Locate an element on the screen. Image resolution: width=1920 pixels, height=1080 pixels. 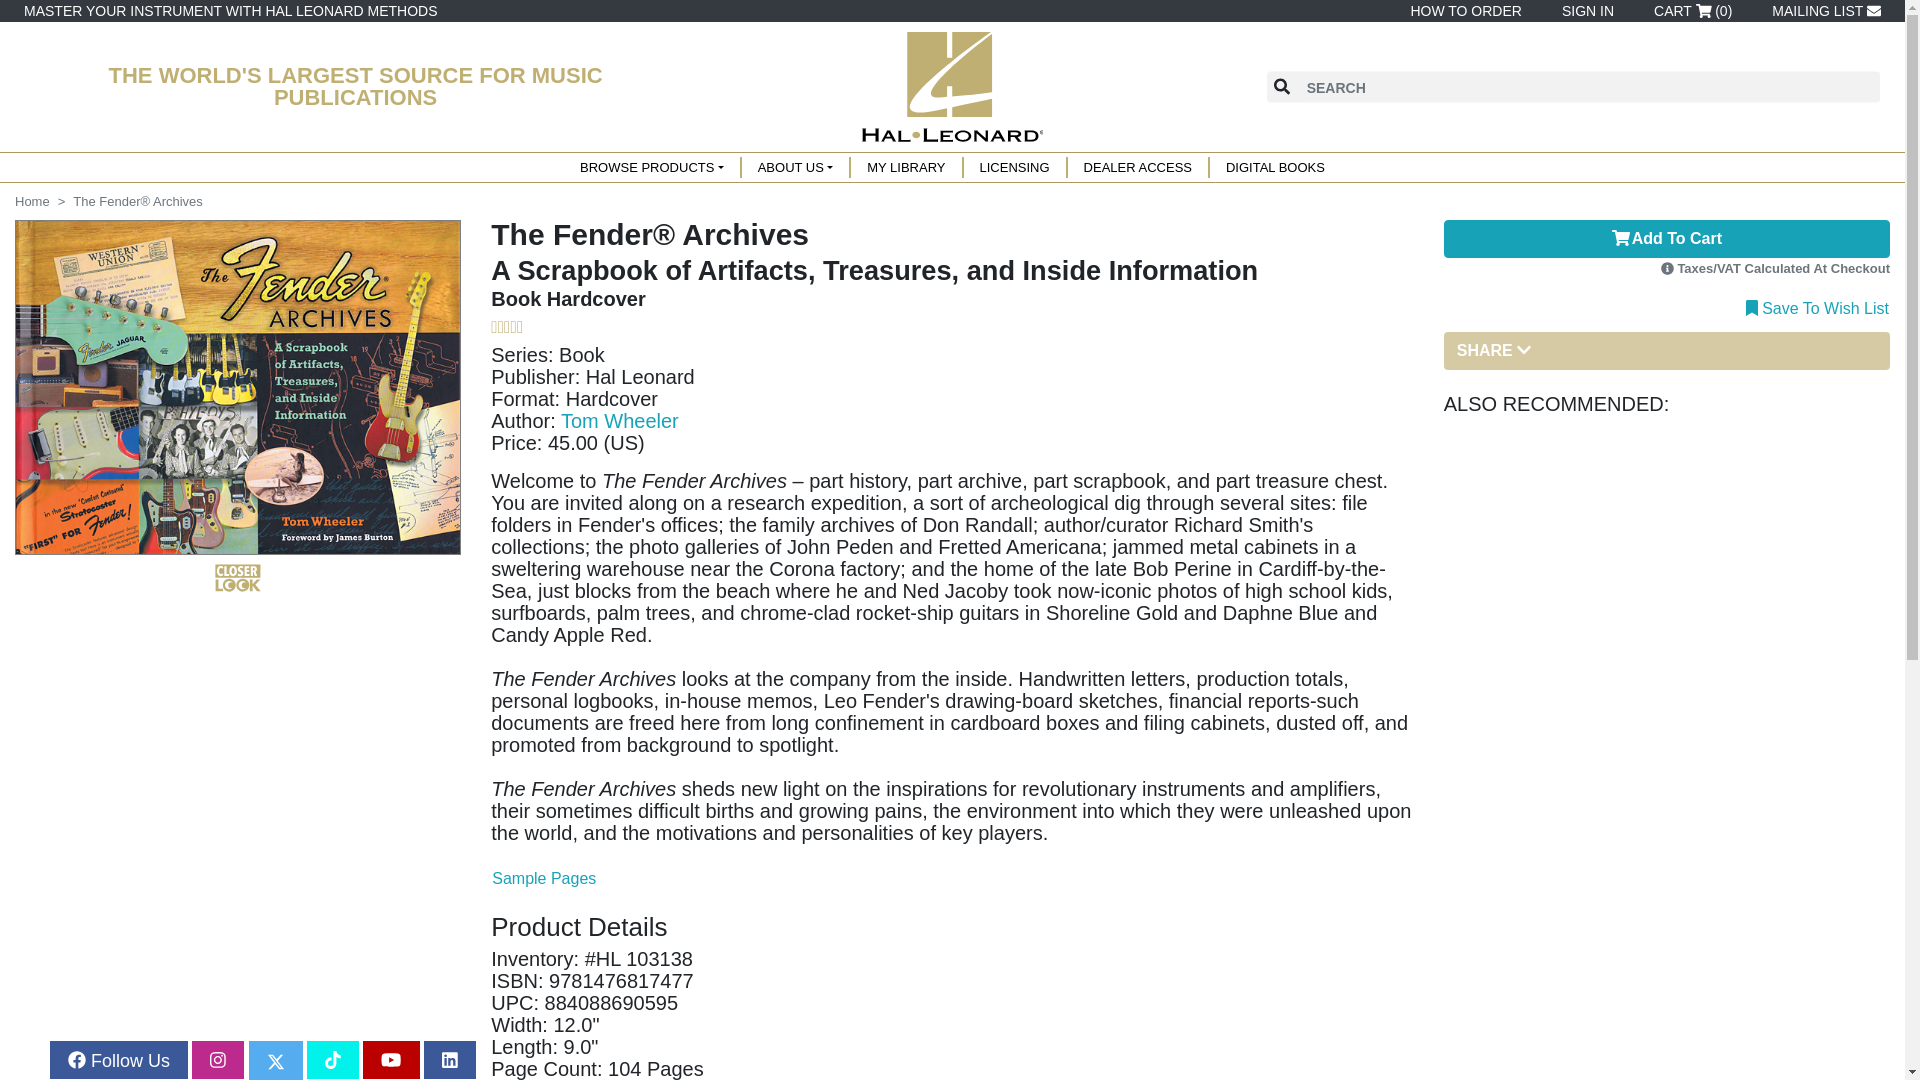
Add to Wish List is located at coordinates (1817, 306).